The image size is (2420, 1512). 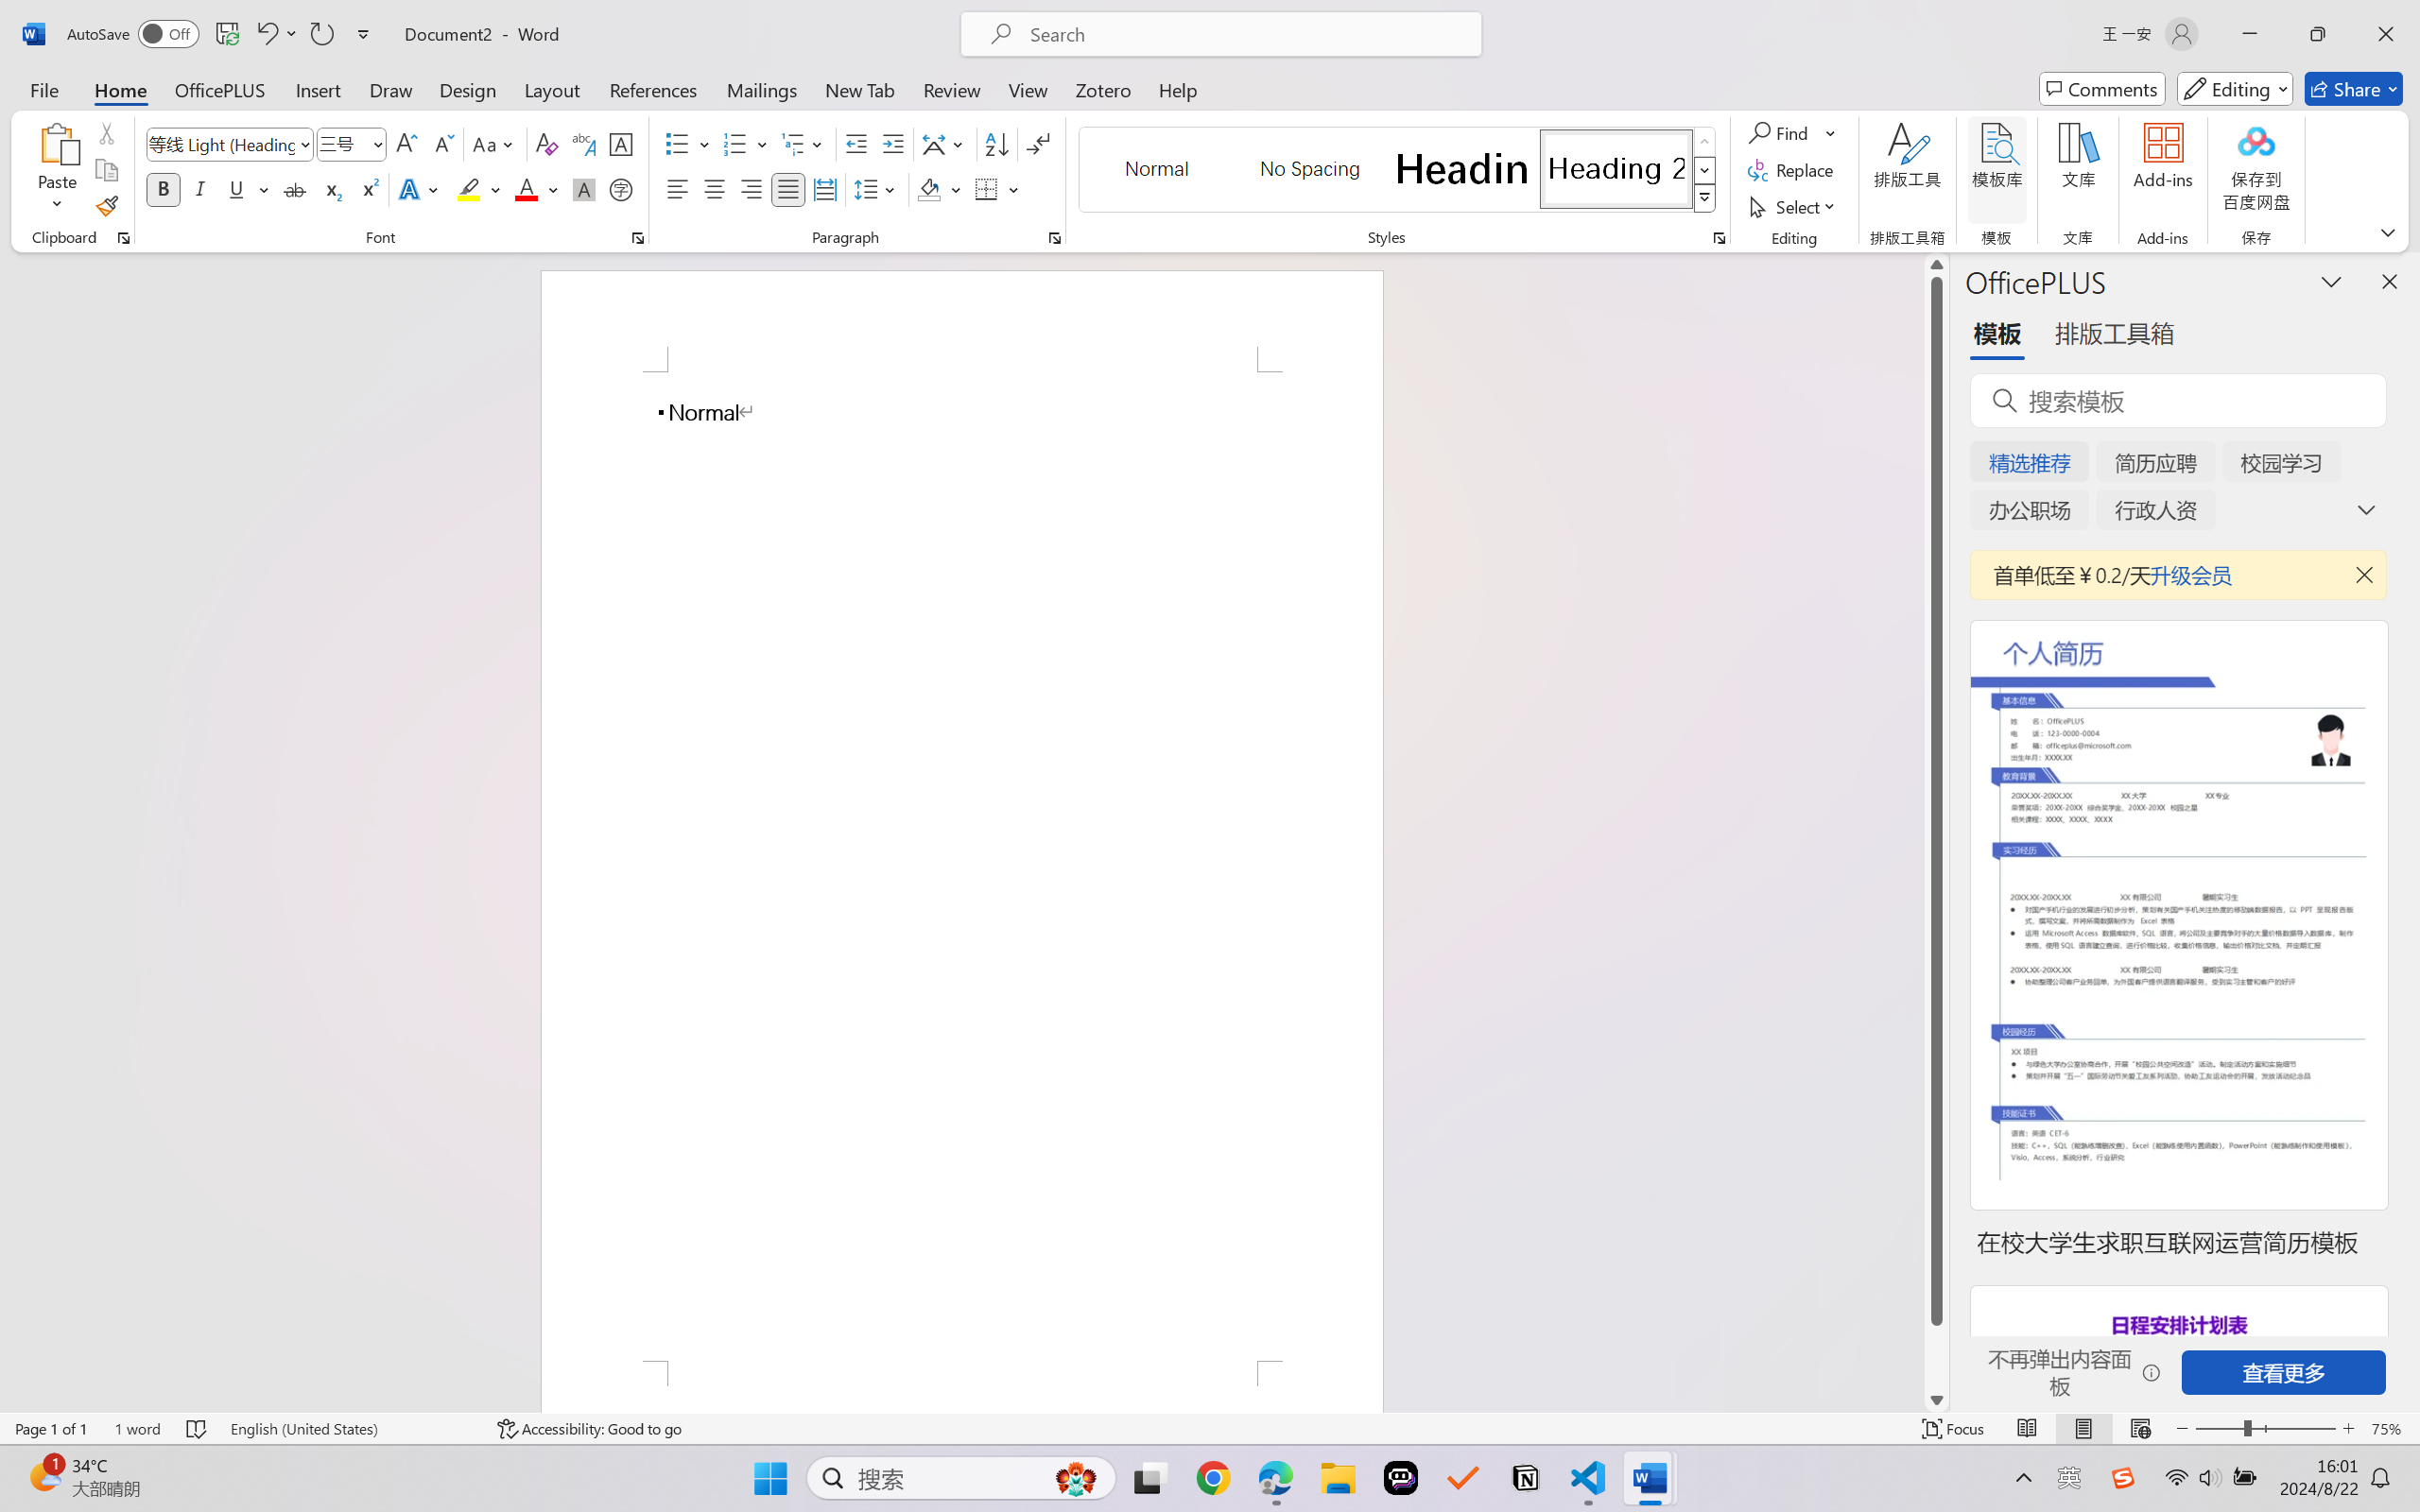 What do you see at coordinates (58, 170) in the screenshot?
I see `Paste` at bounding box center [58, 170].